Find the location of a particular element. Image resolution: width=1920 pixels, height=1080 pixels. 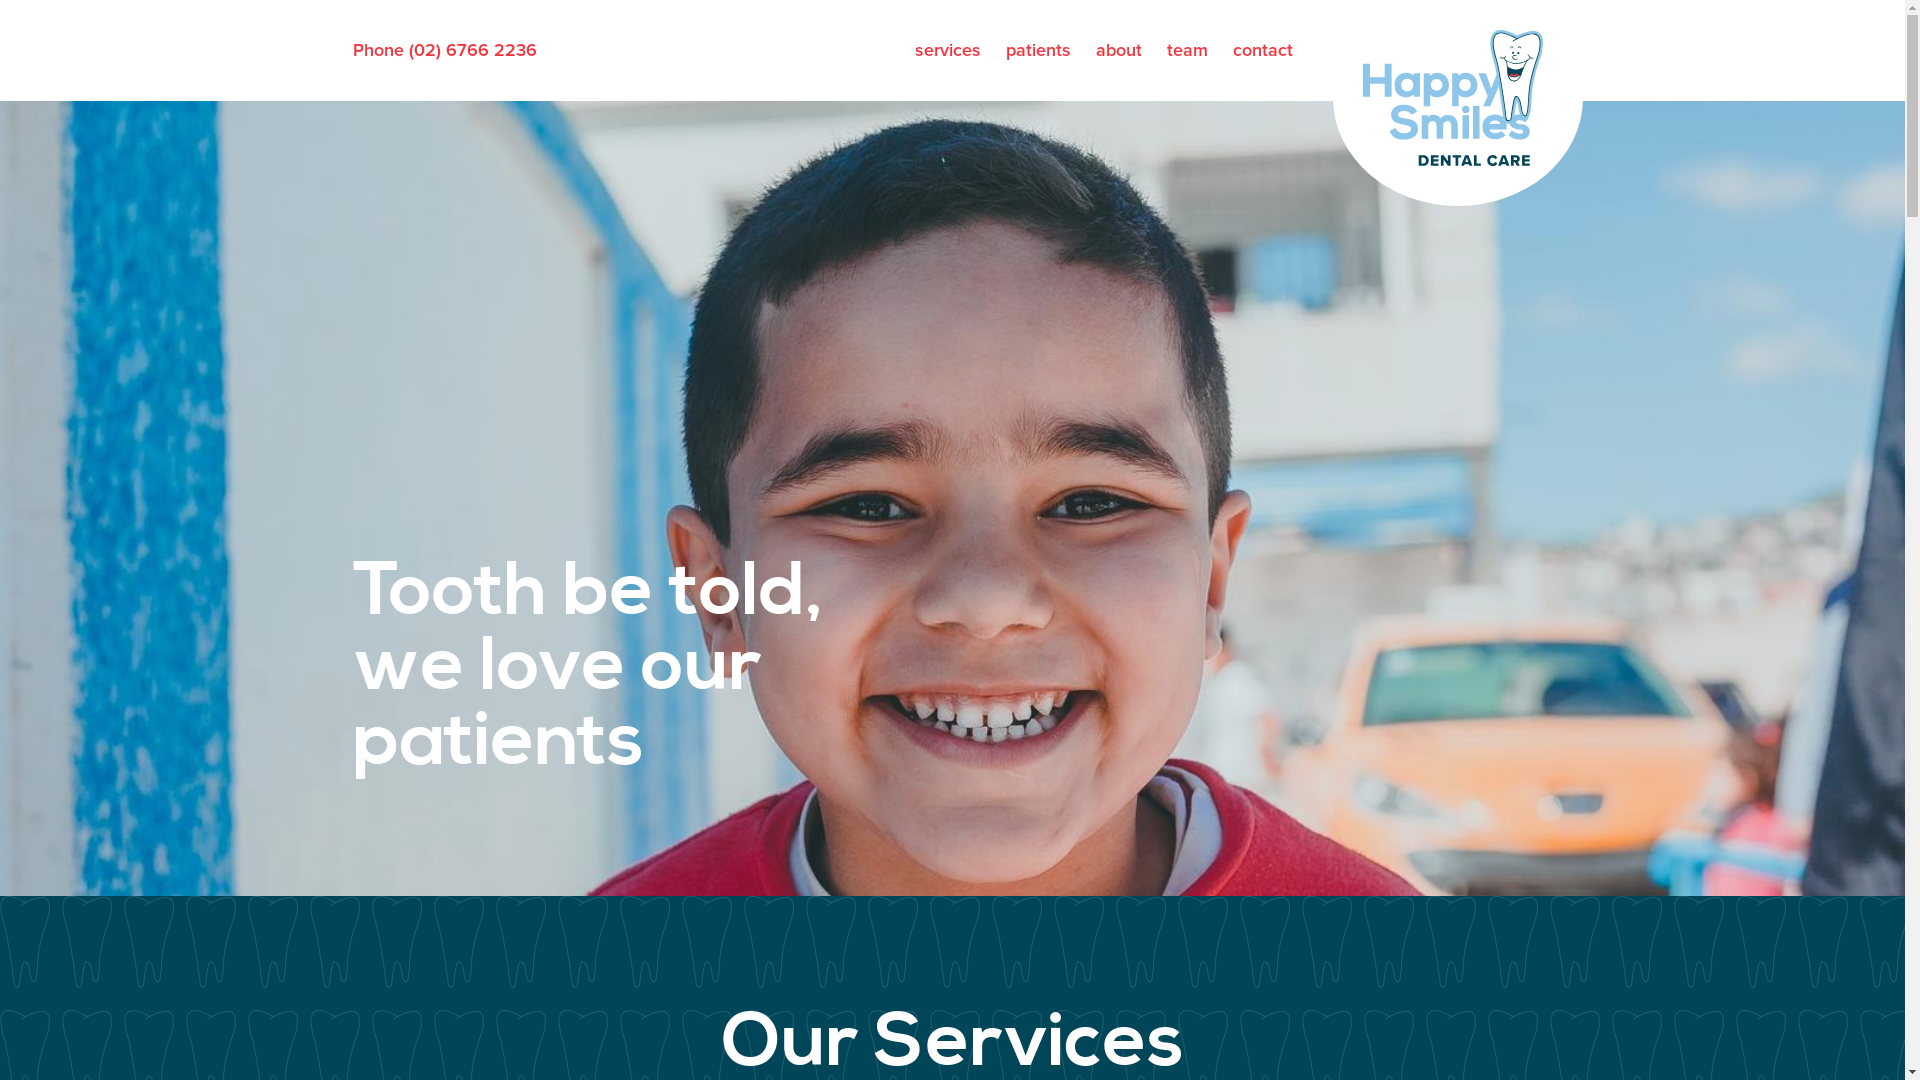

patients is located at coordinates (1038, 50).